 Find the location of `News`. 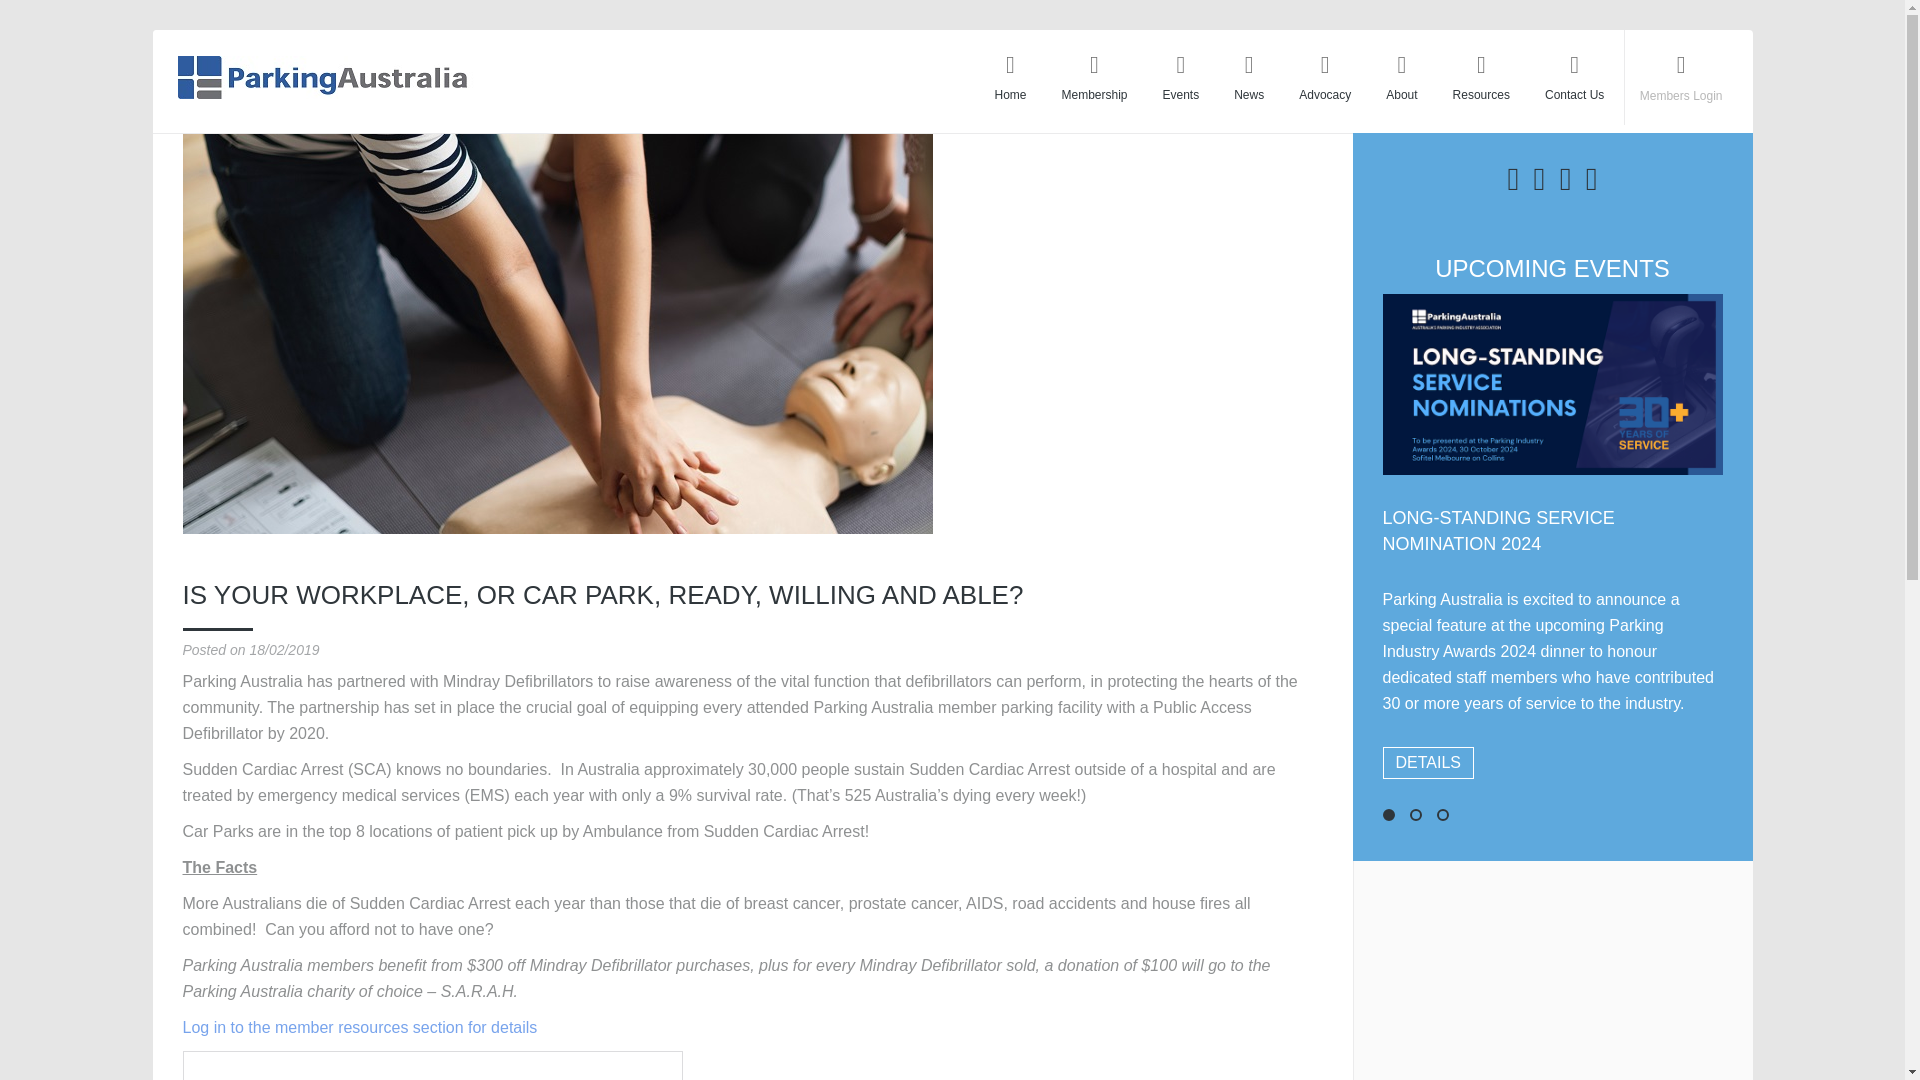

News is located at coordinates (1248, 78).